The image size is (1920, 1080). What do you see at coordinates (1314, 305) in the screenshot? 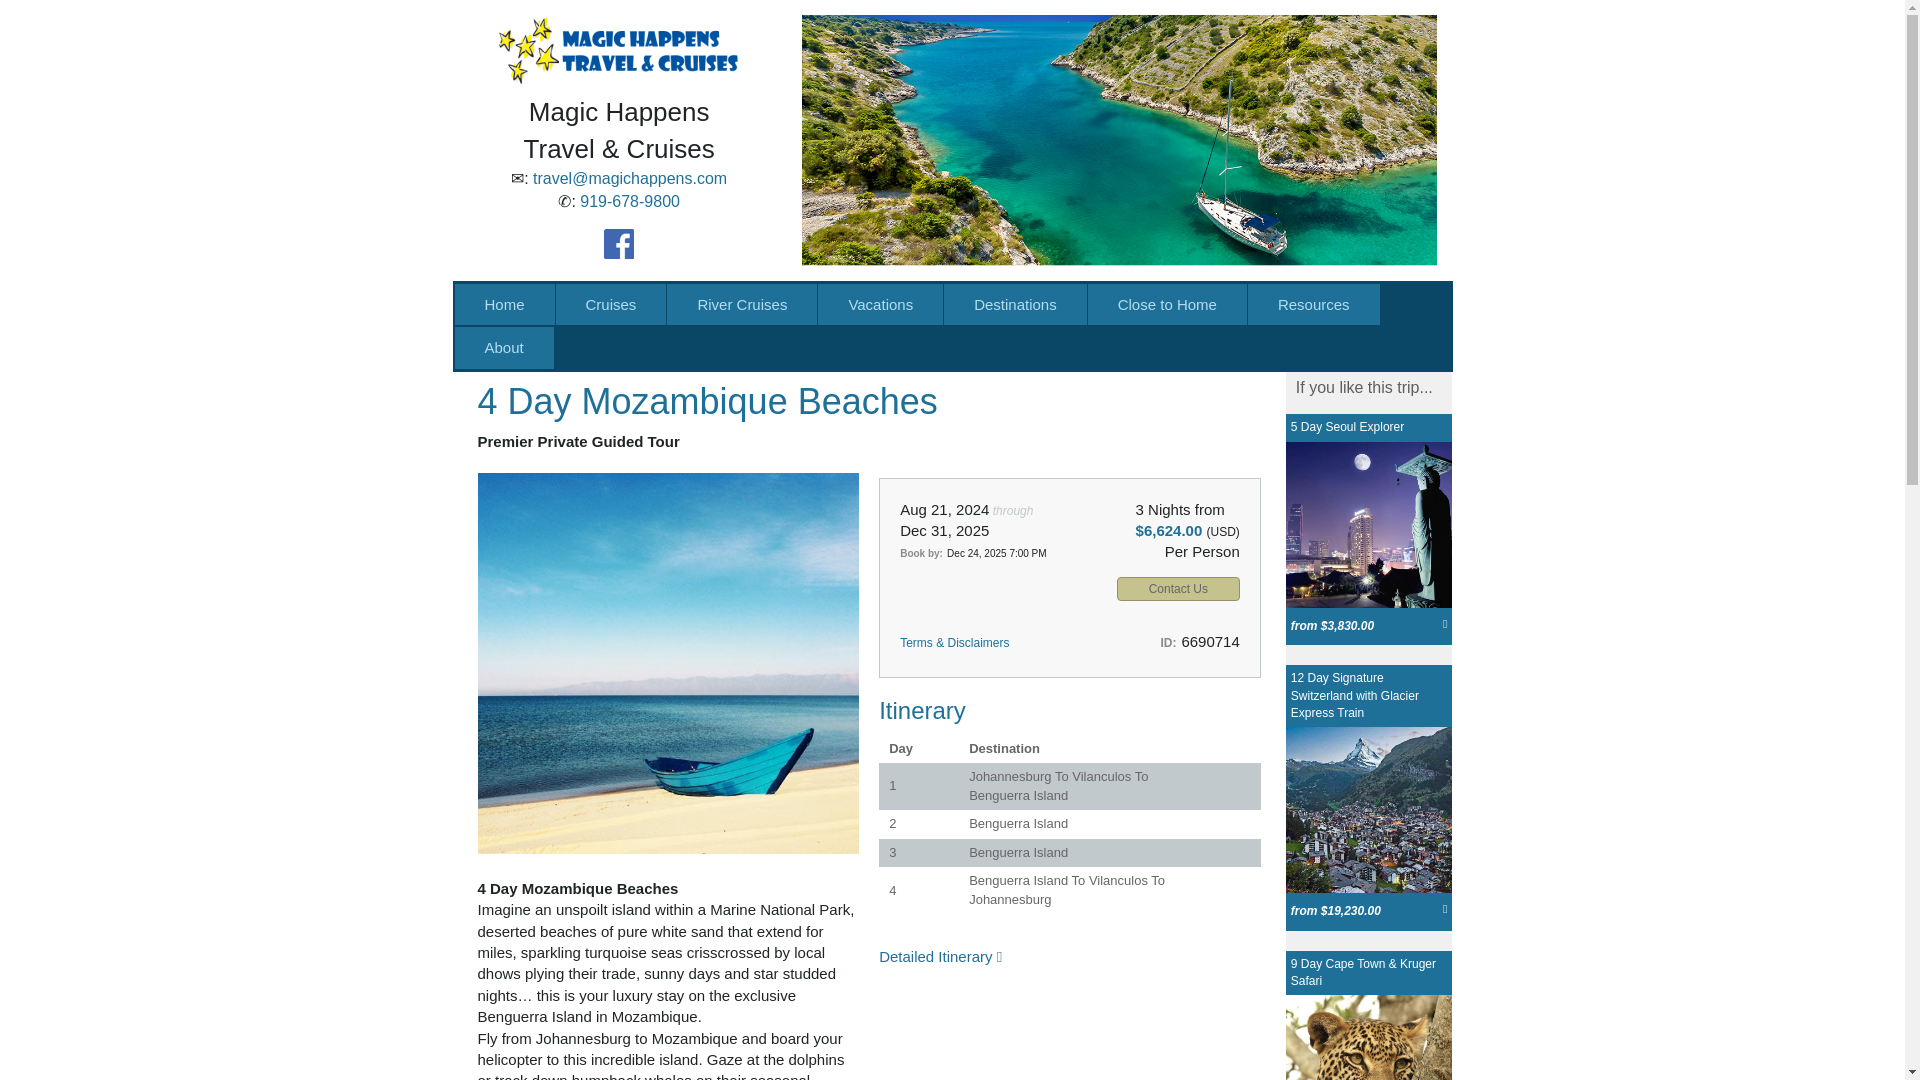
I see `Resources` at bounding box center [1314, 305].